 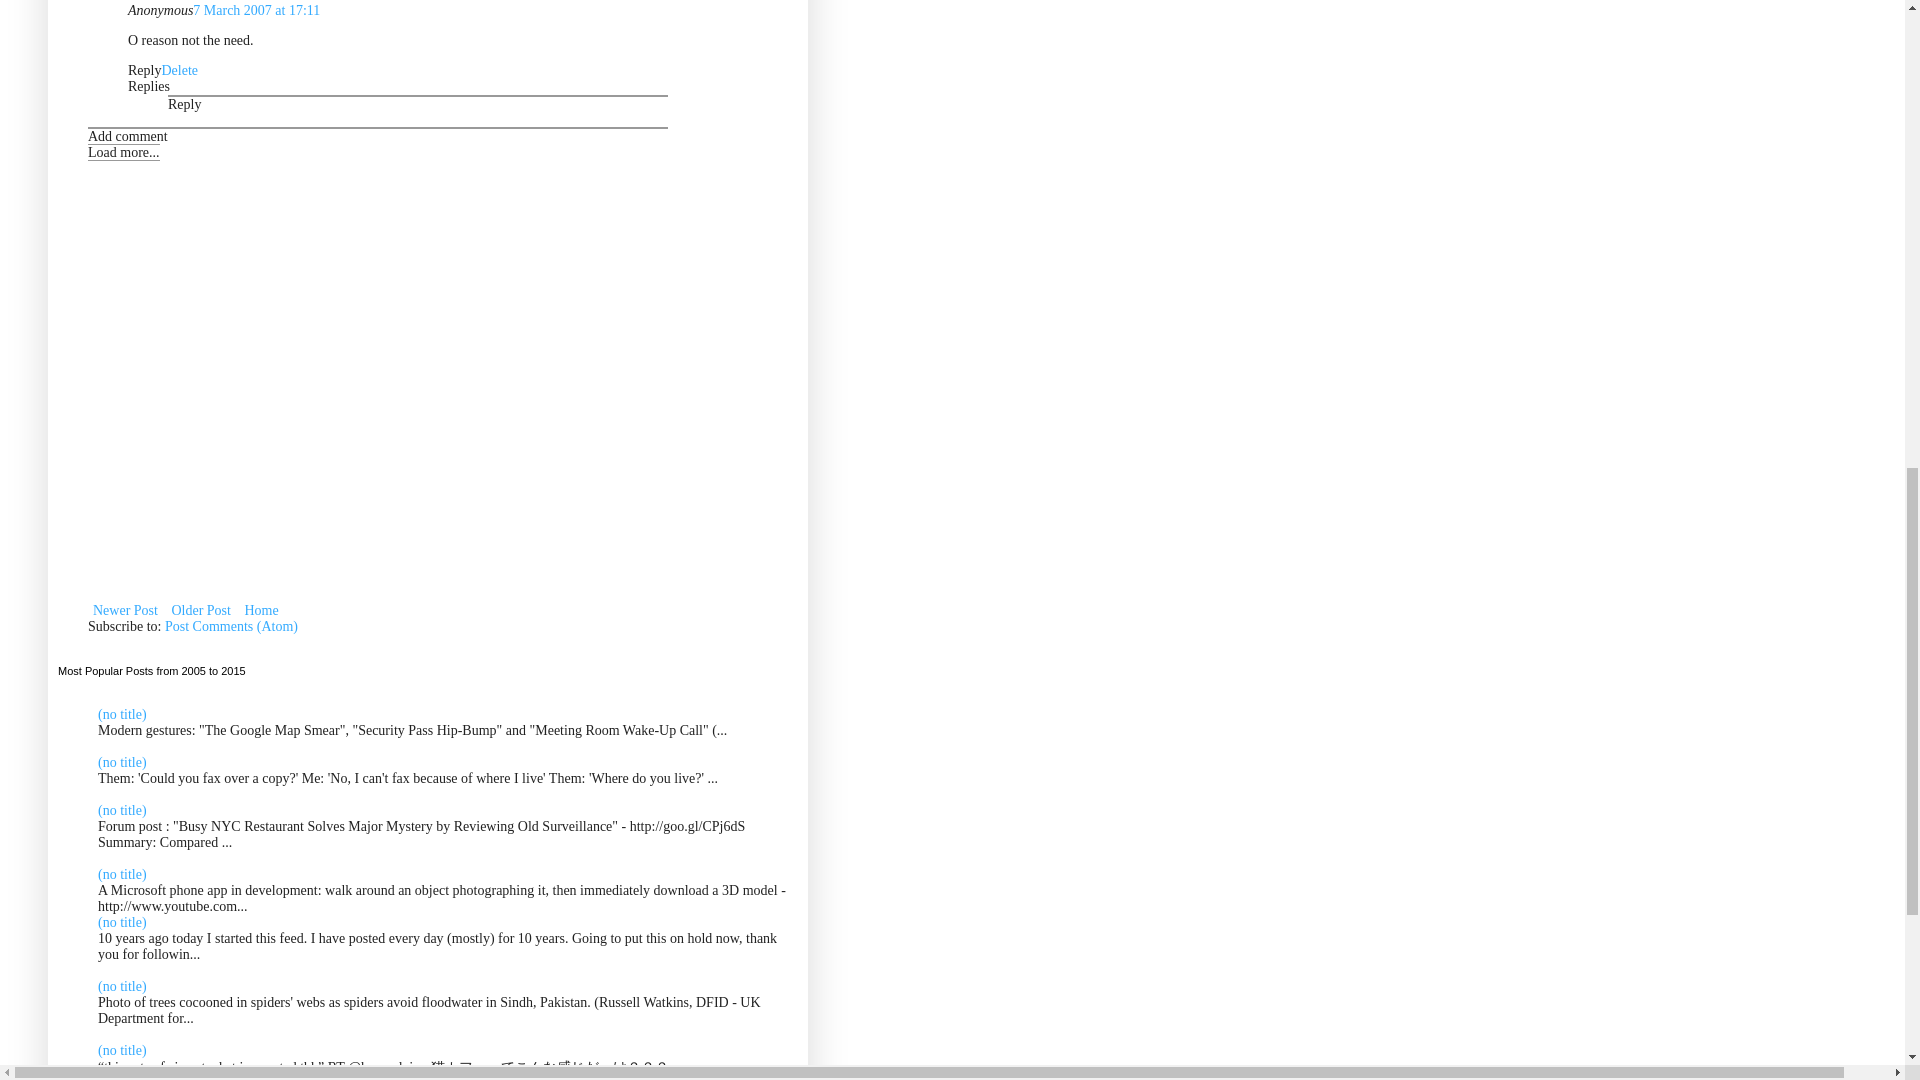 I want to click on Reply, so click(x=184, y=104).